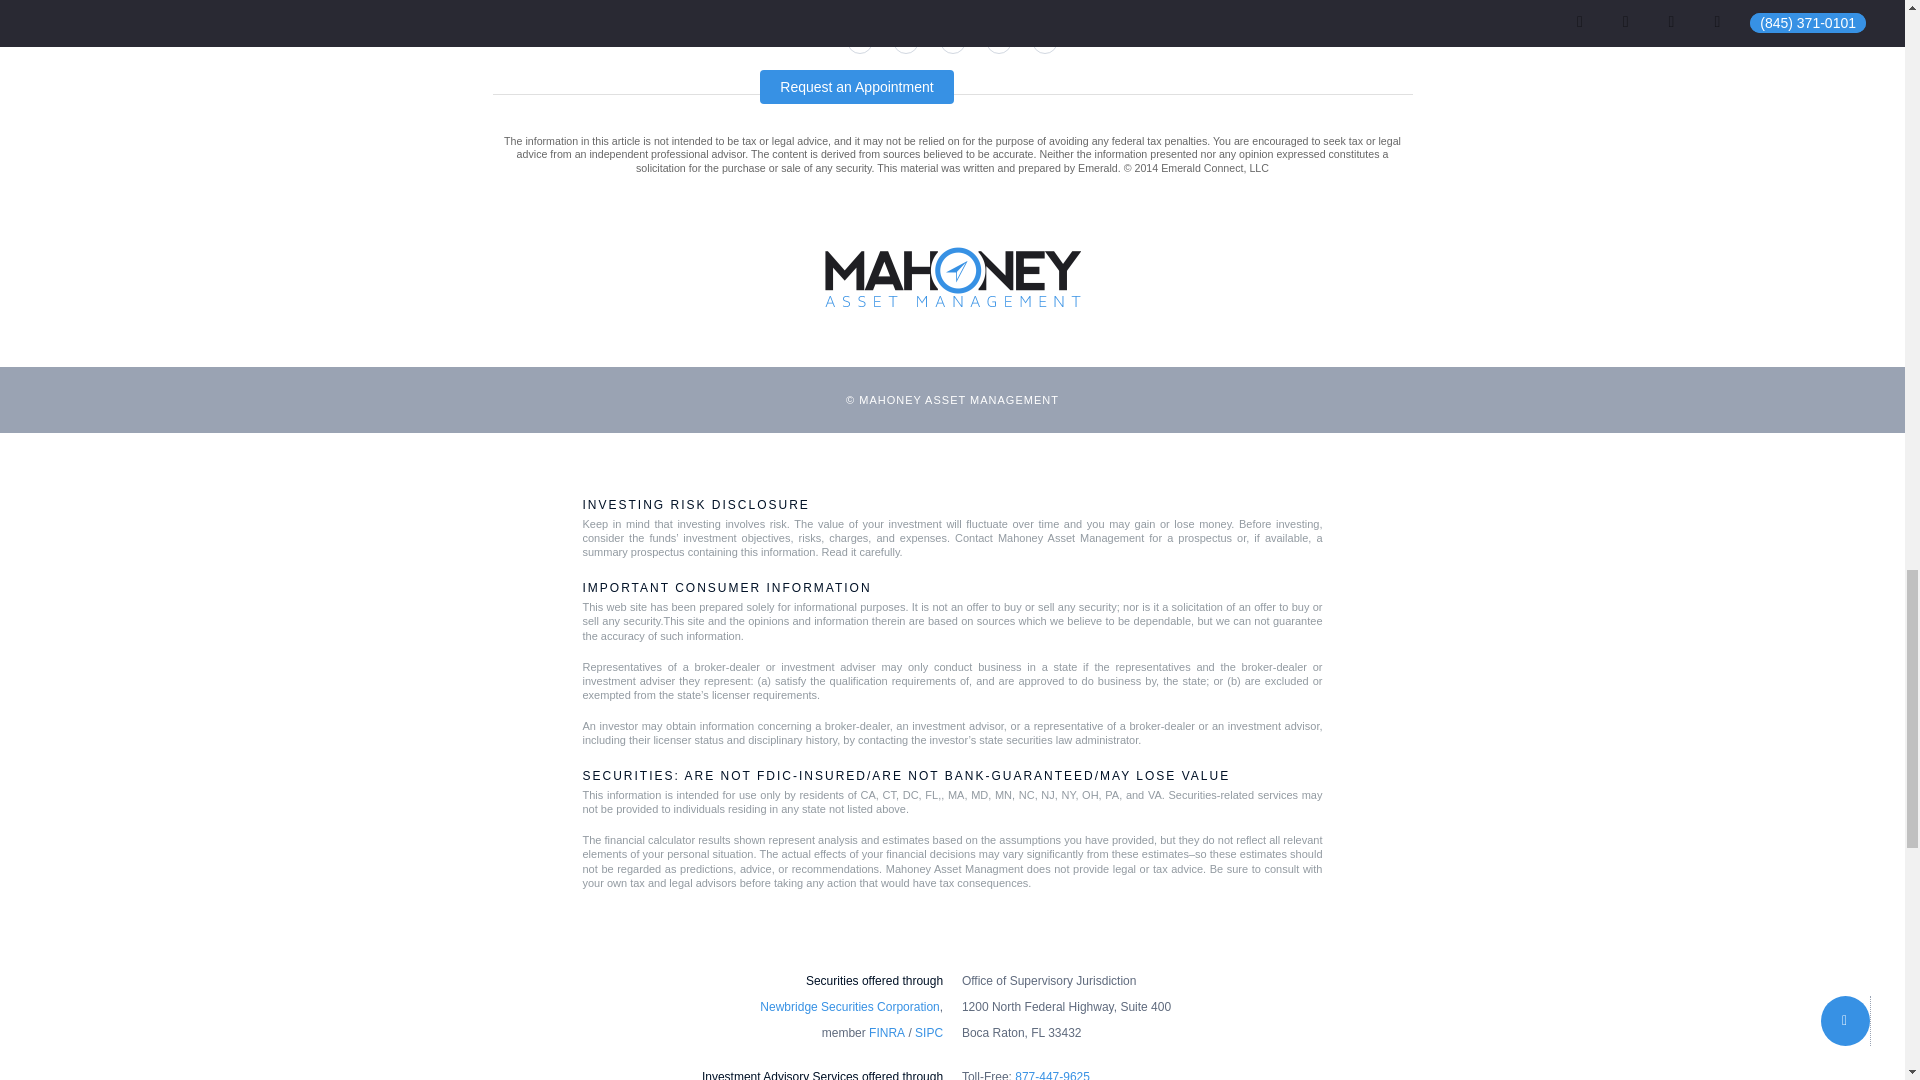 Image resolution: width=1920 pixels, height=1080 pixels. I want to click on FINRA, so click(886, 1033).